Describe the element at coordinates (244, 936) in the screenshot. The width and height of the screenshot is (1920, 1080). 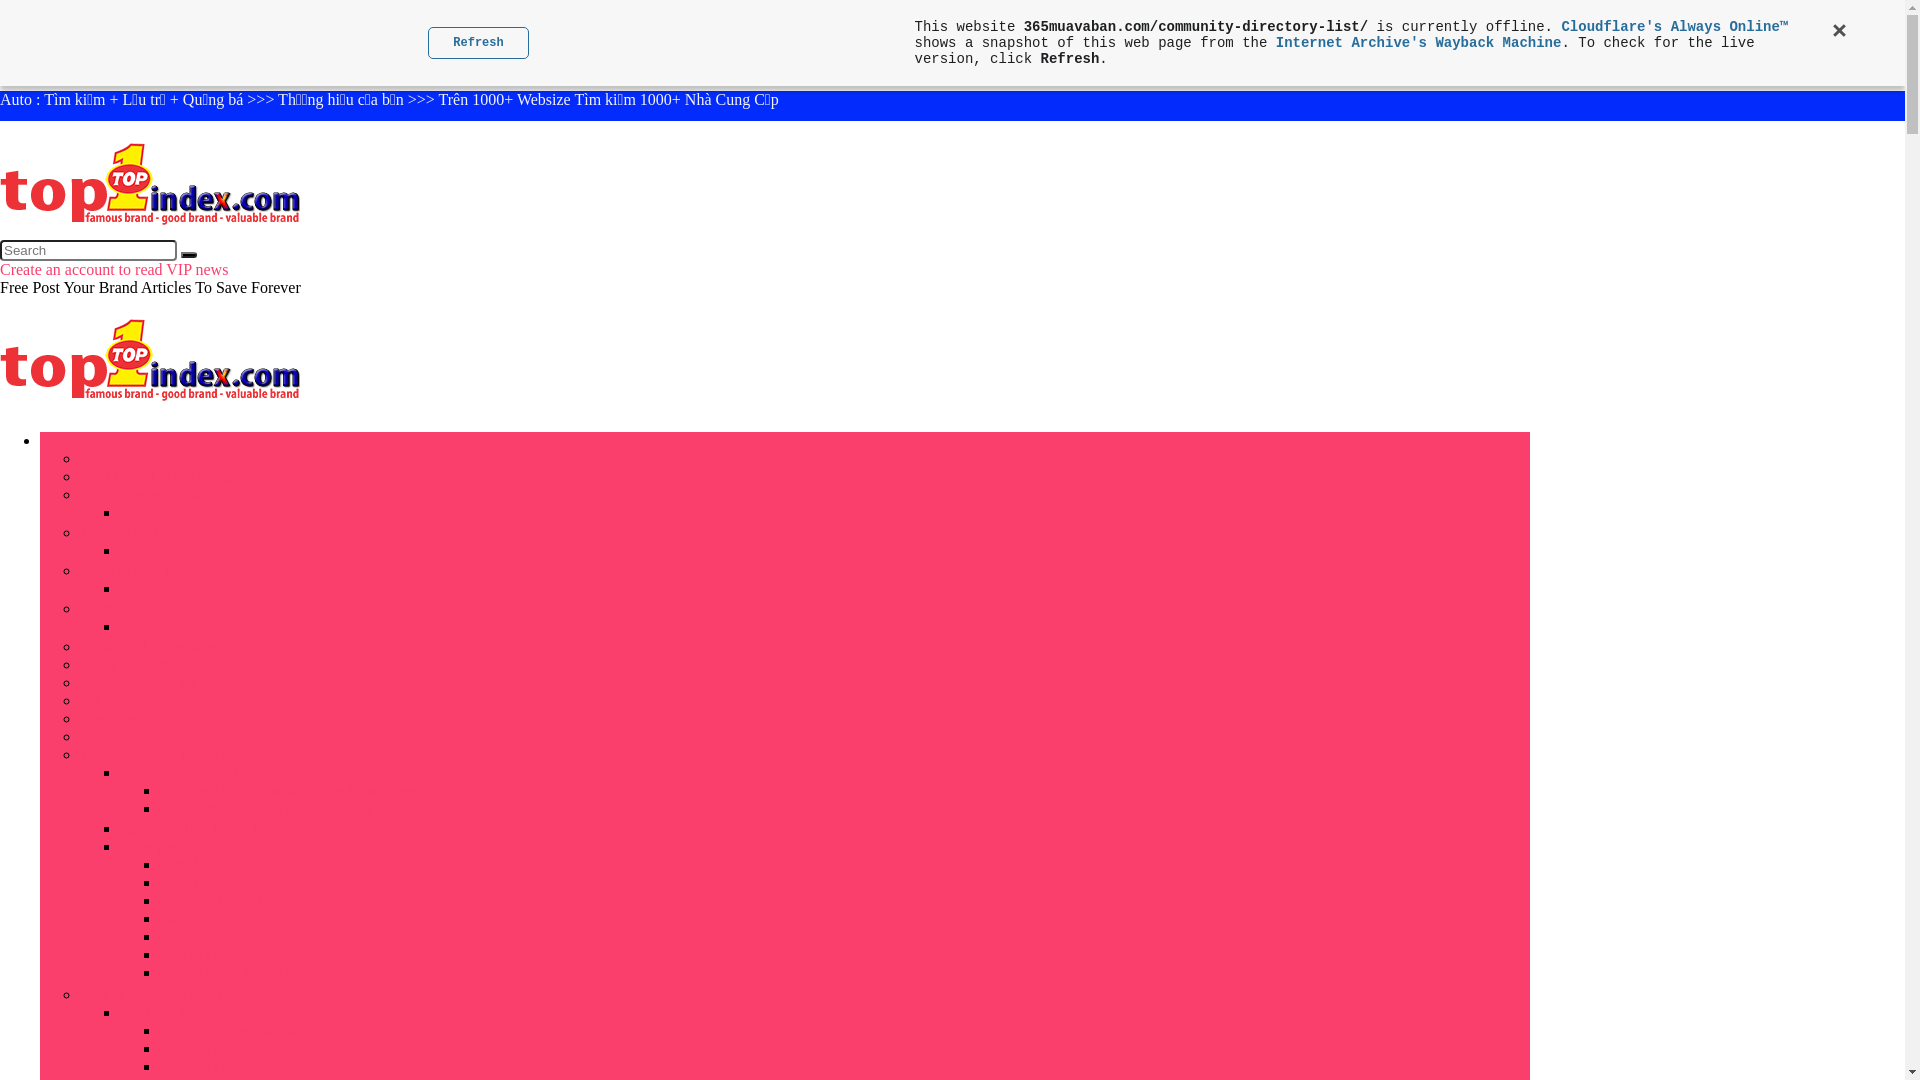
I see `Featured Product Sections` at that location.